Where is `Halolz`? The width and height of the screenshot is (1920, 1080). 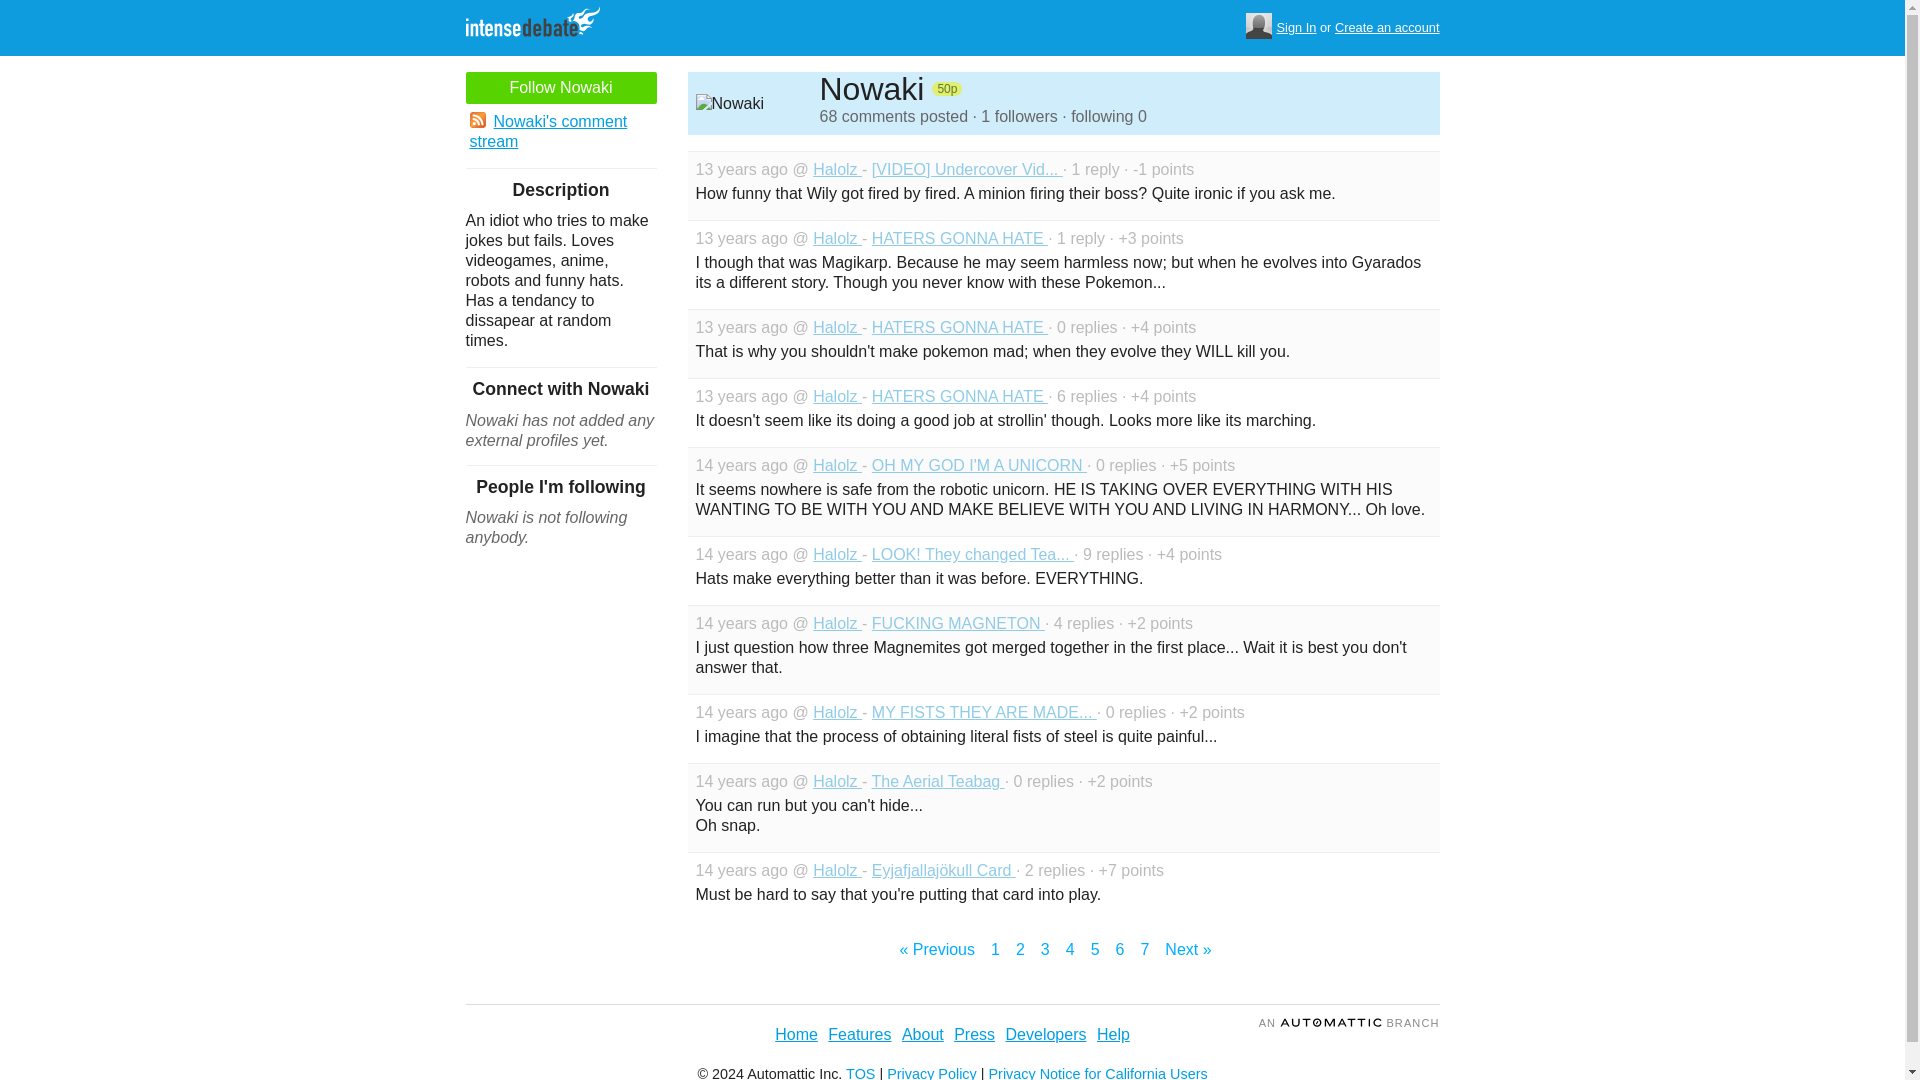 Halolz is located at coordinates (837, 326).